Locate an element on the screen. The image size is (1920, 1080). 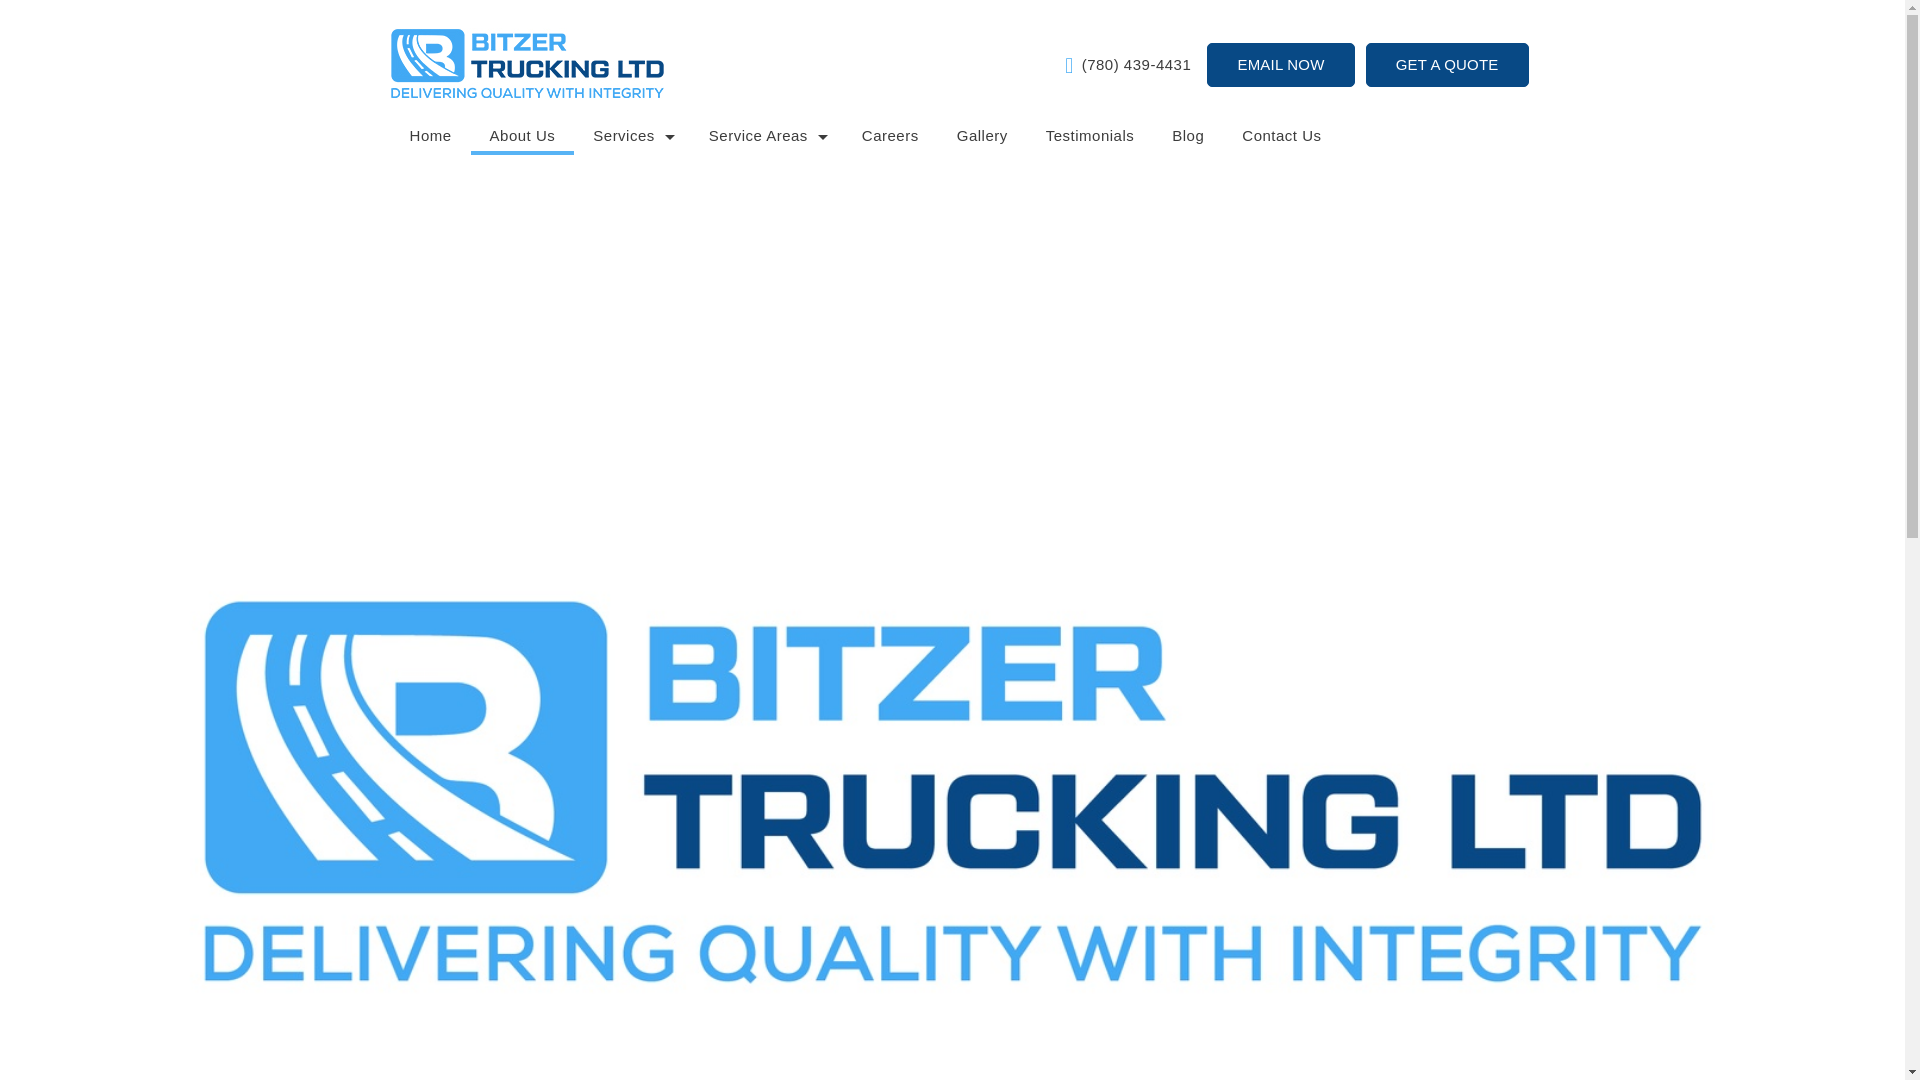
Testimonials is located at coordinates (1090, 137).